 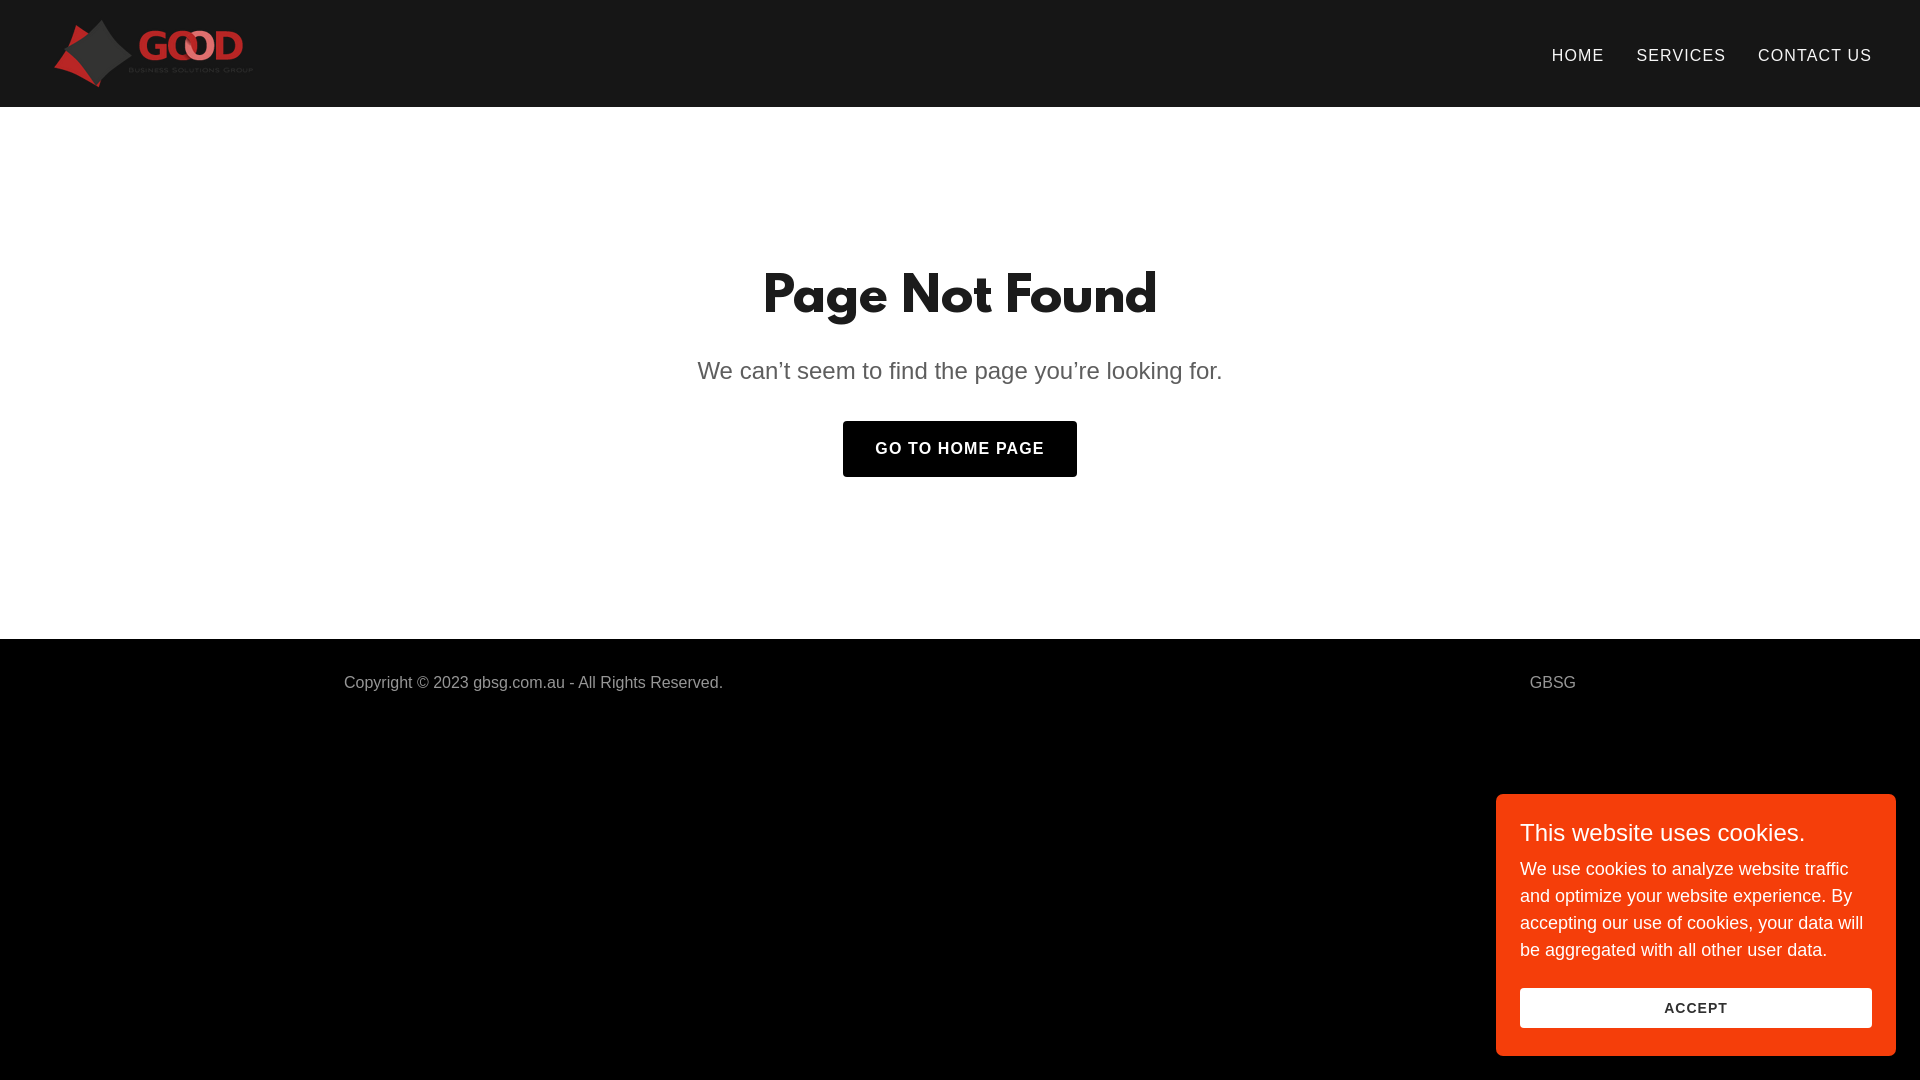 What do you see at coordinates (960, 449) in the screenshot?
I see `GO TO HOME PAGE` at bounding box center [960, 449].